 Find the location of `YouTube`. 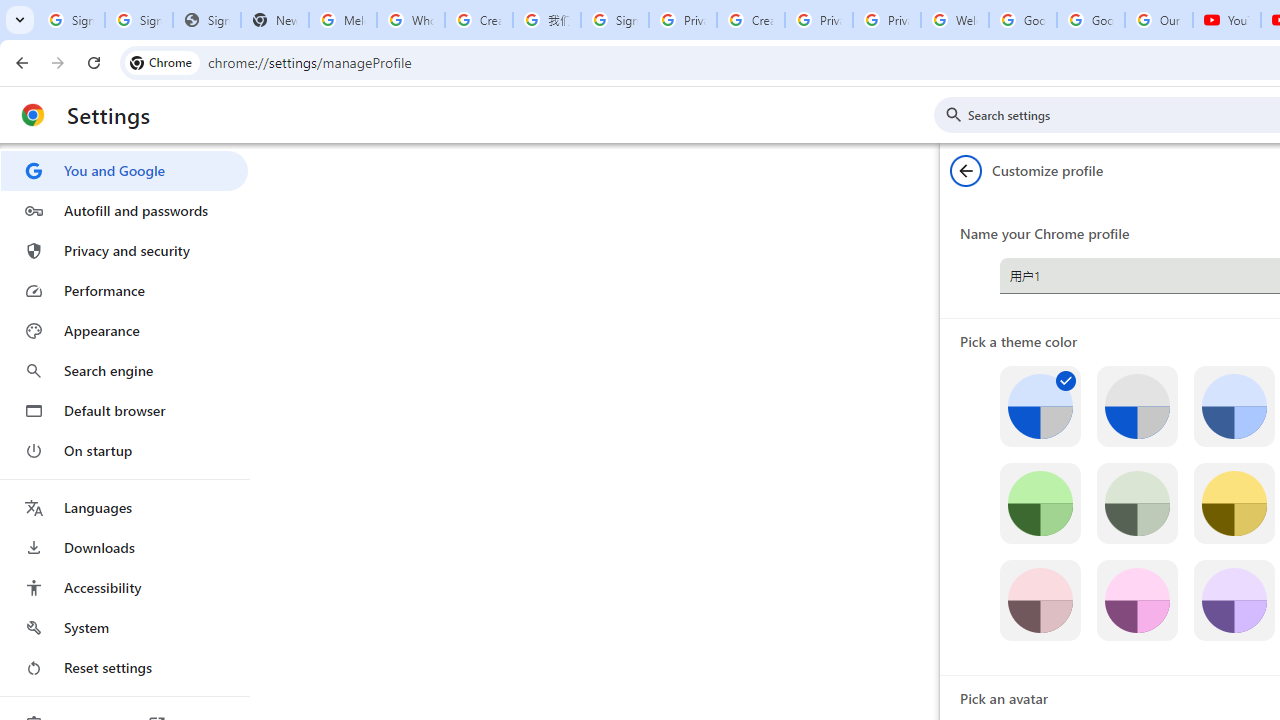

YouTube is located at coordinates (1226, 20).